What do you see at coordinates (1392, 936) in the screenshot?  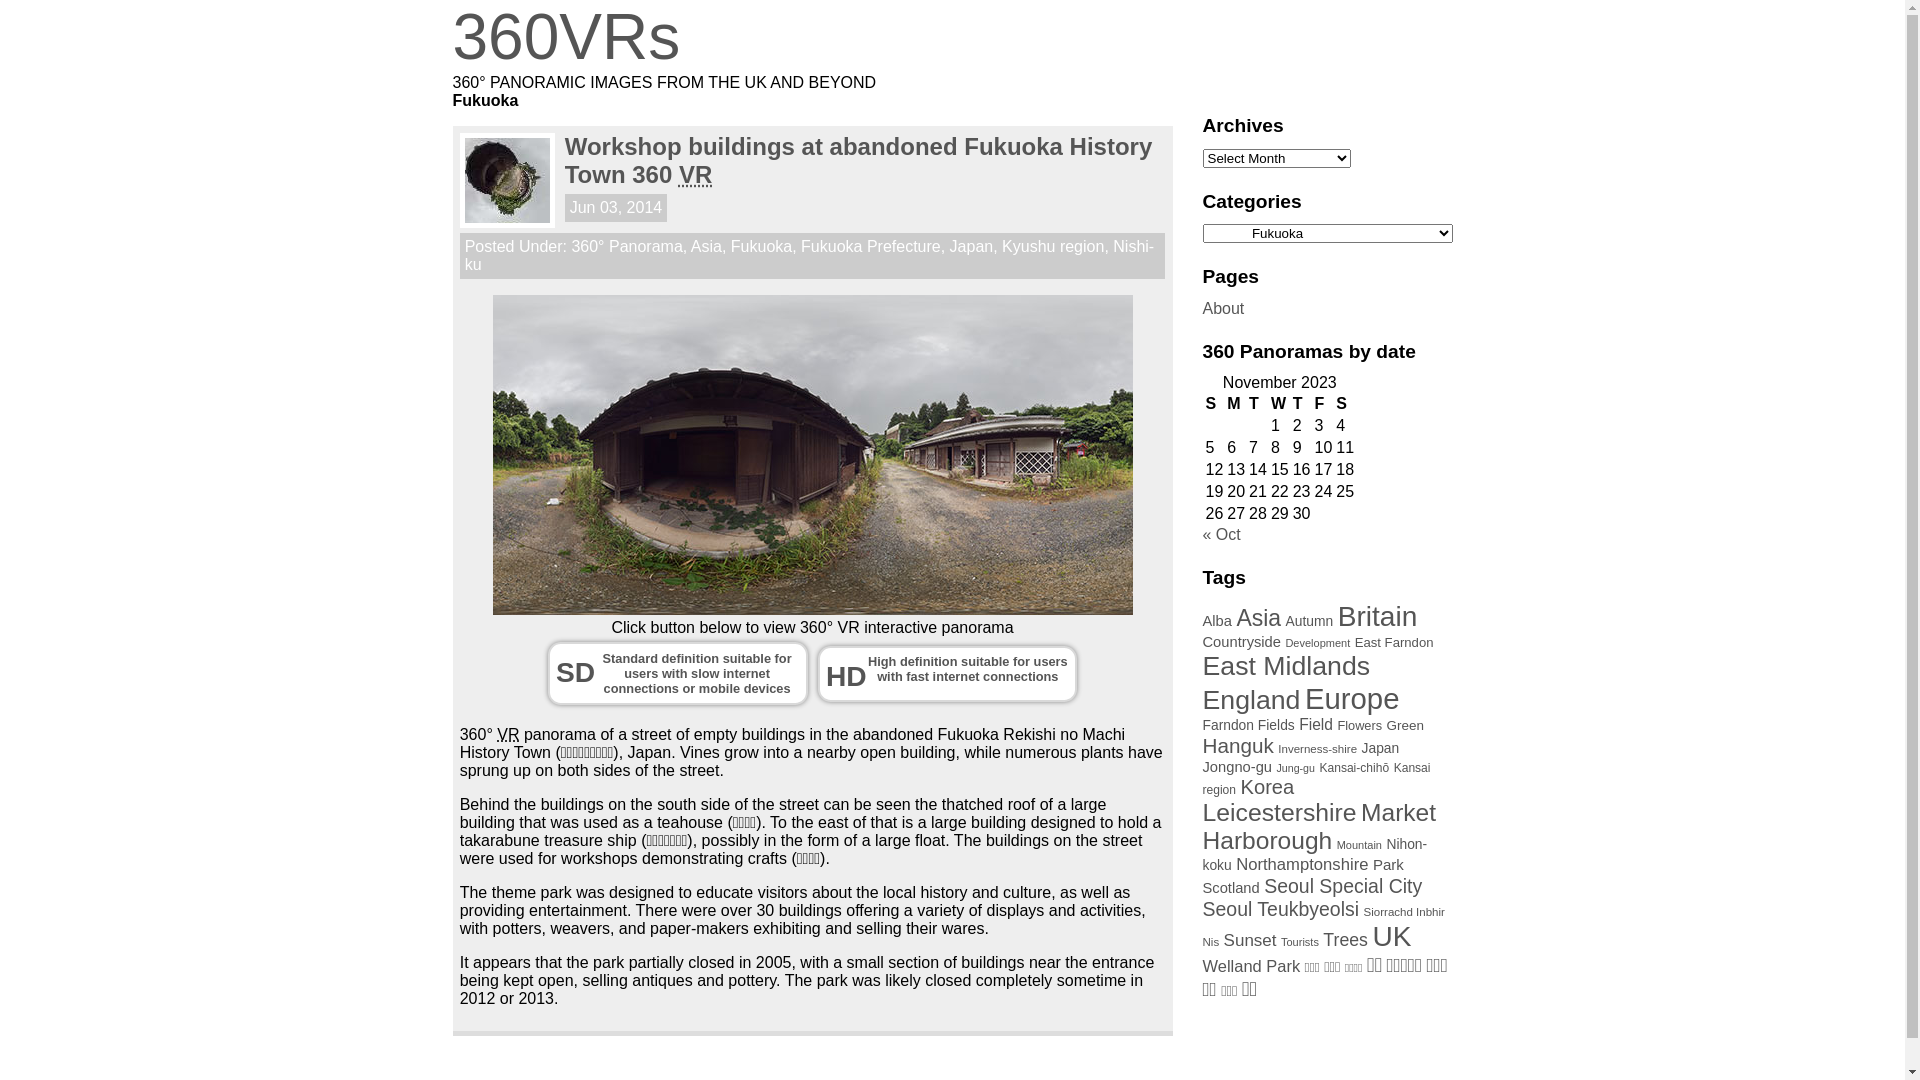 I see `UK` at bounding box center [1392, 936].